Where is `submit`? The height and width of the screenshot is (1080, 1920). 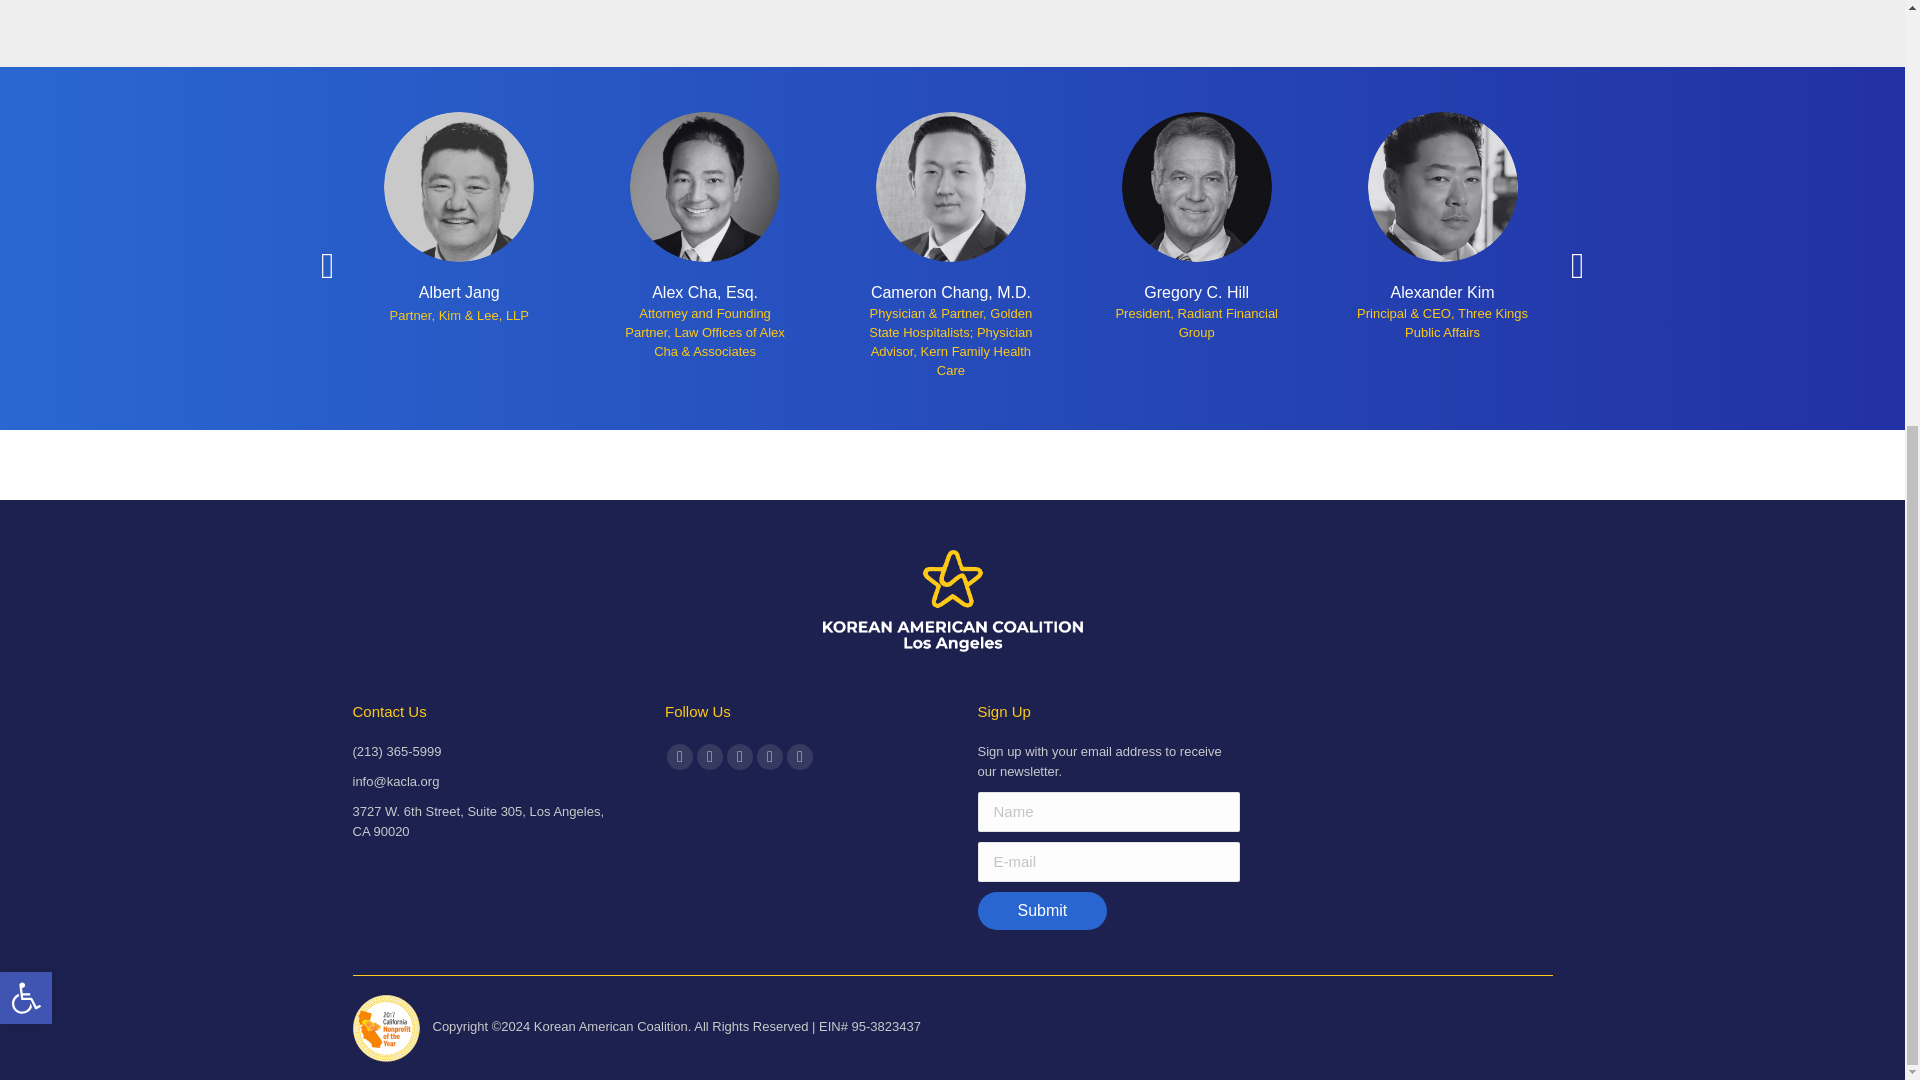
submit is located at coordinates (1182, 913).